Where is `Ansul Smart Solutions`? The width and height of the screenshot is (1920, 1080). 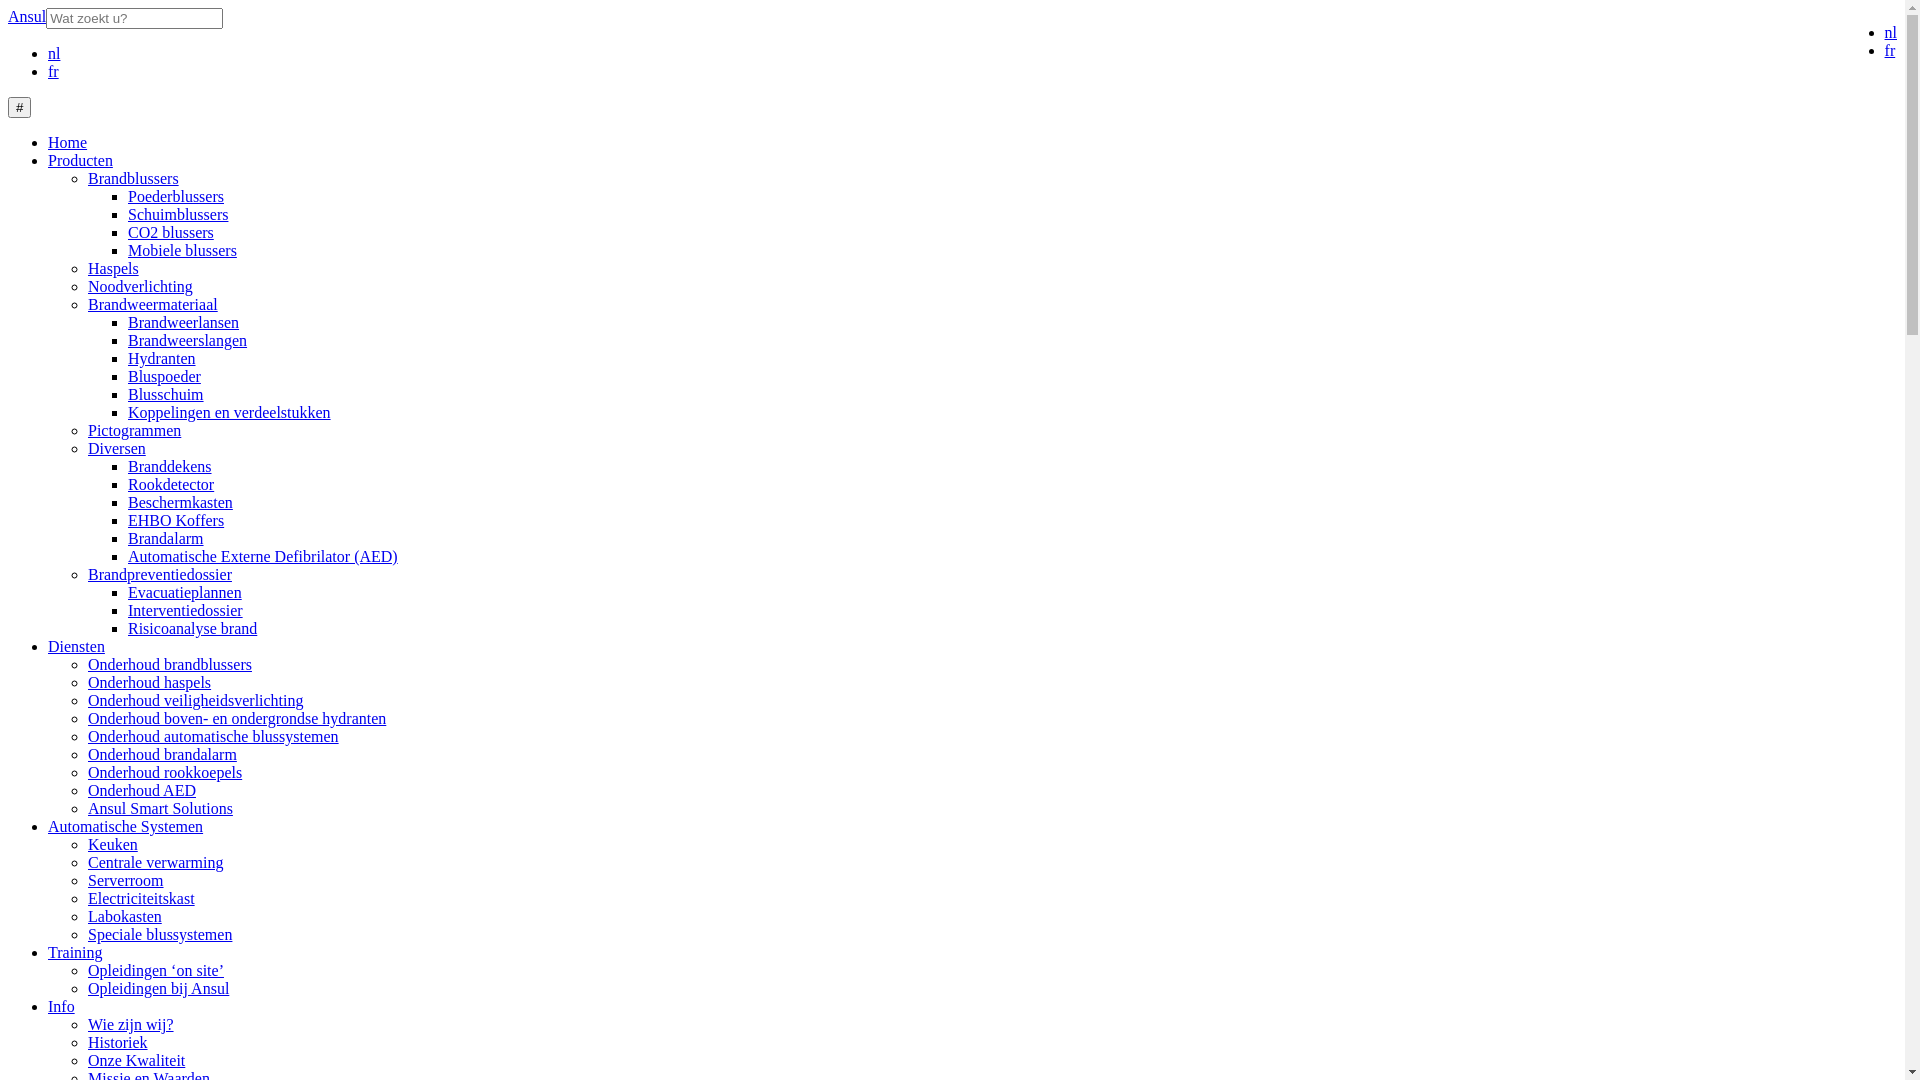
Ansul Smart Solutions is located at coordinates (160, 808).